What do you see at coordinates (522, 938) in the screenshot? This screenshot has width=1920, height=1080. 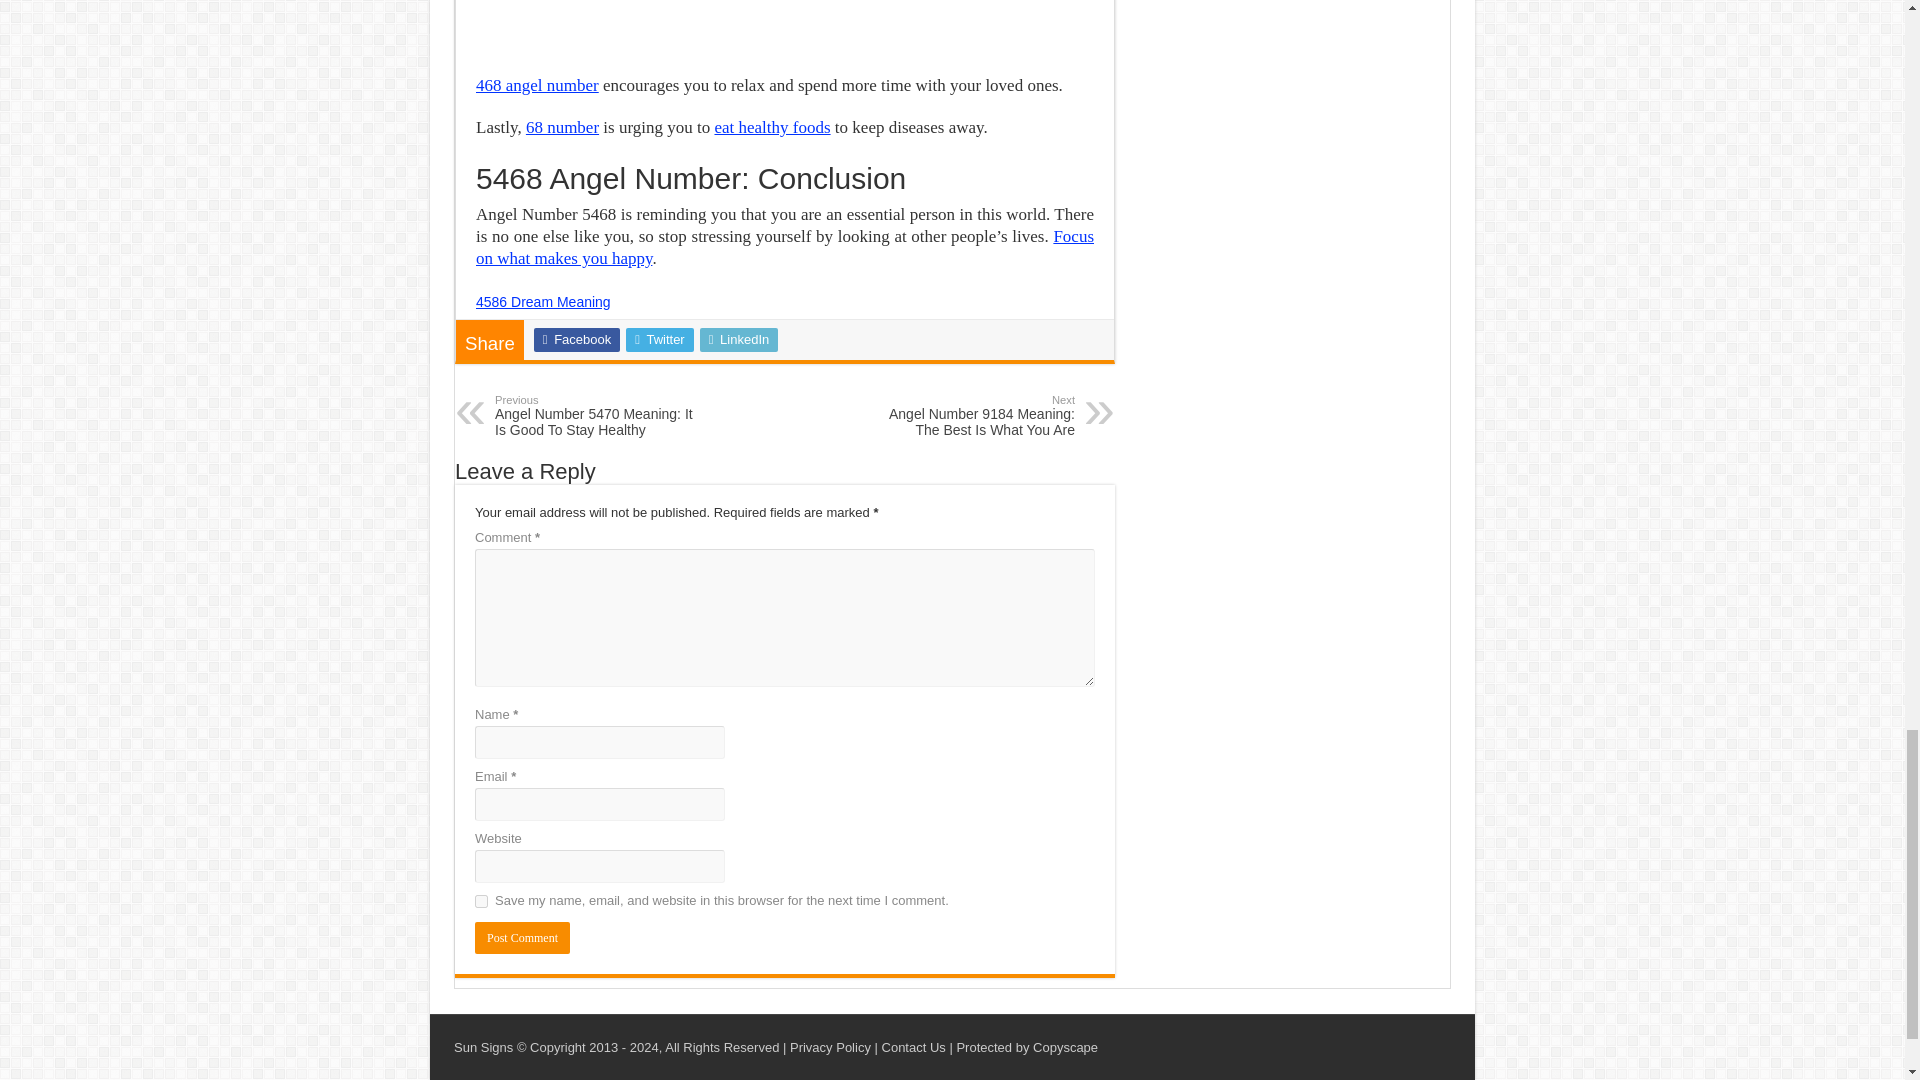 I see `Post Comment` at bounding box center [522, 938].